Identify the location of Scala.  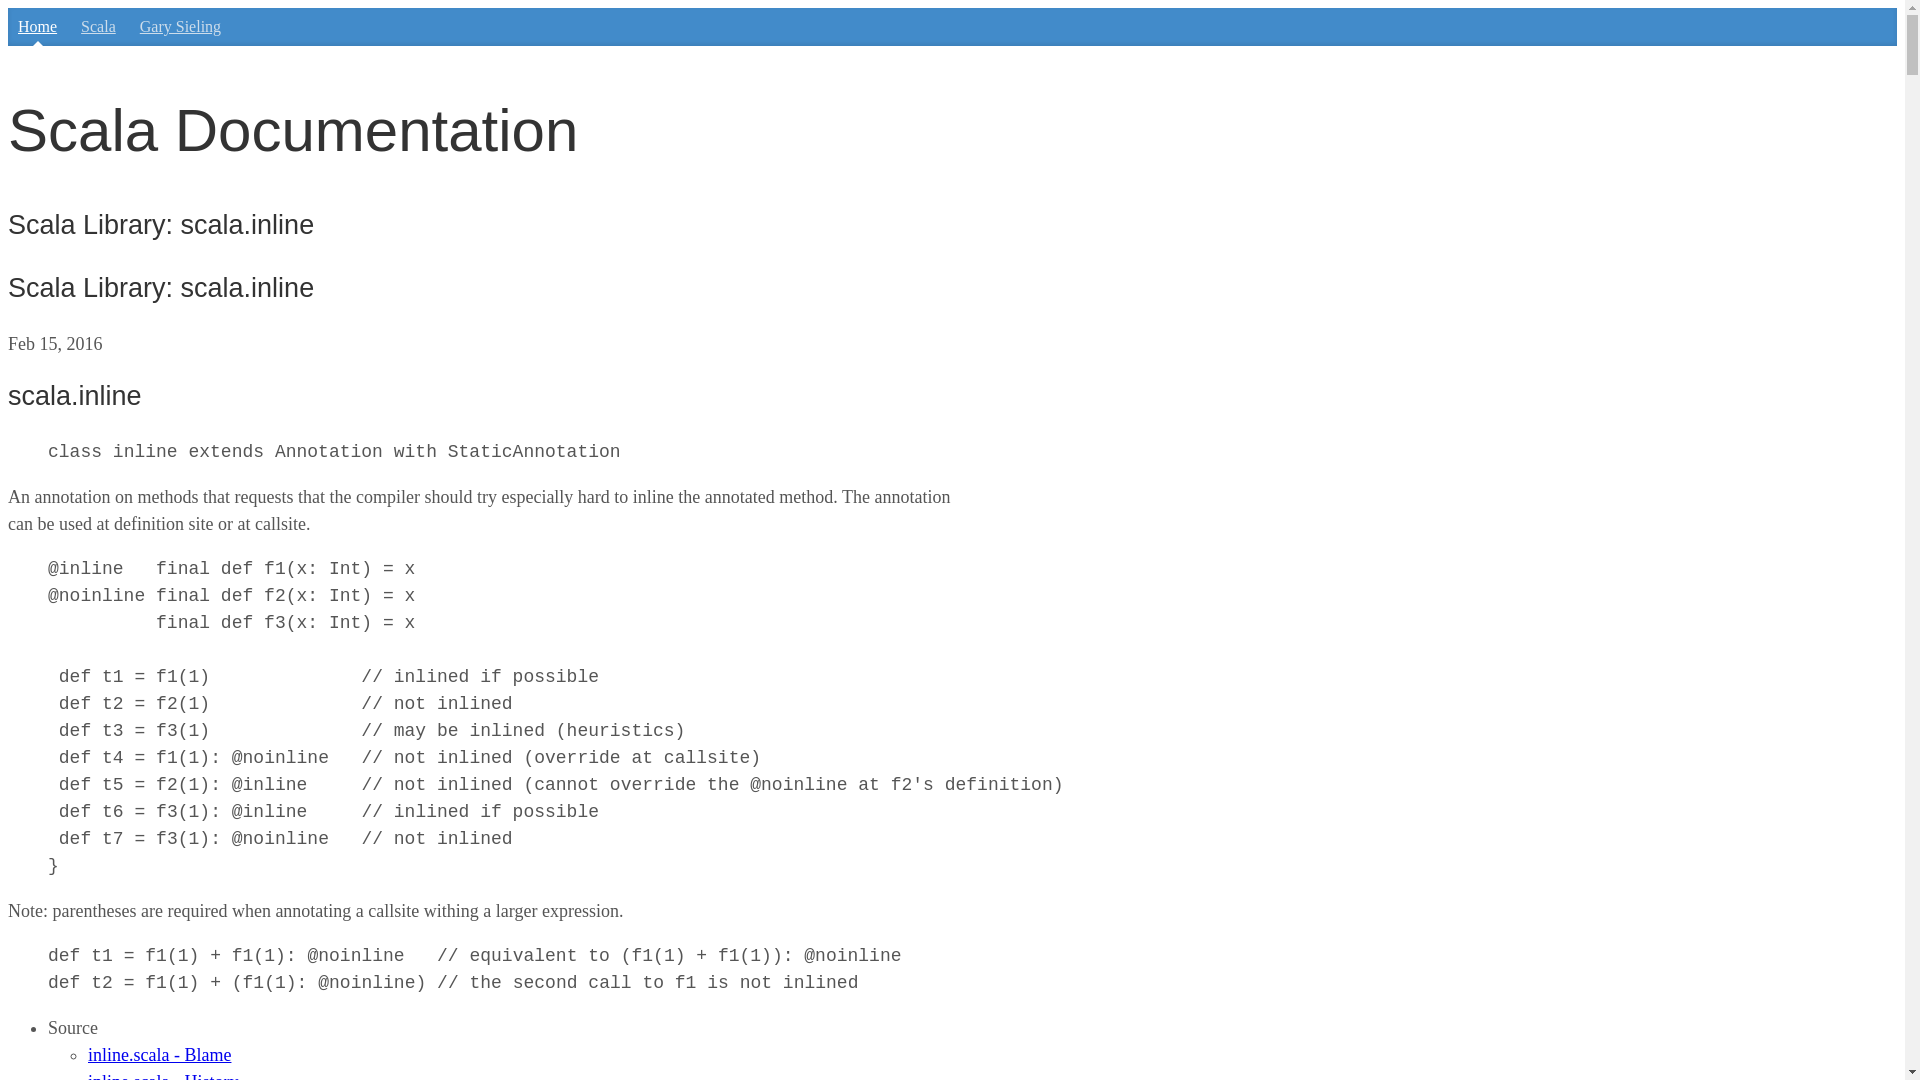
(98, 26).